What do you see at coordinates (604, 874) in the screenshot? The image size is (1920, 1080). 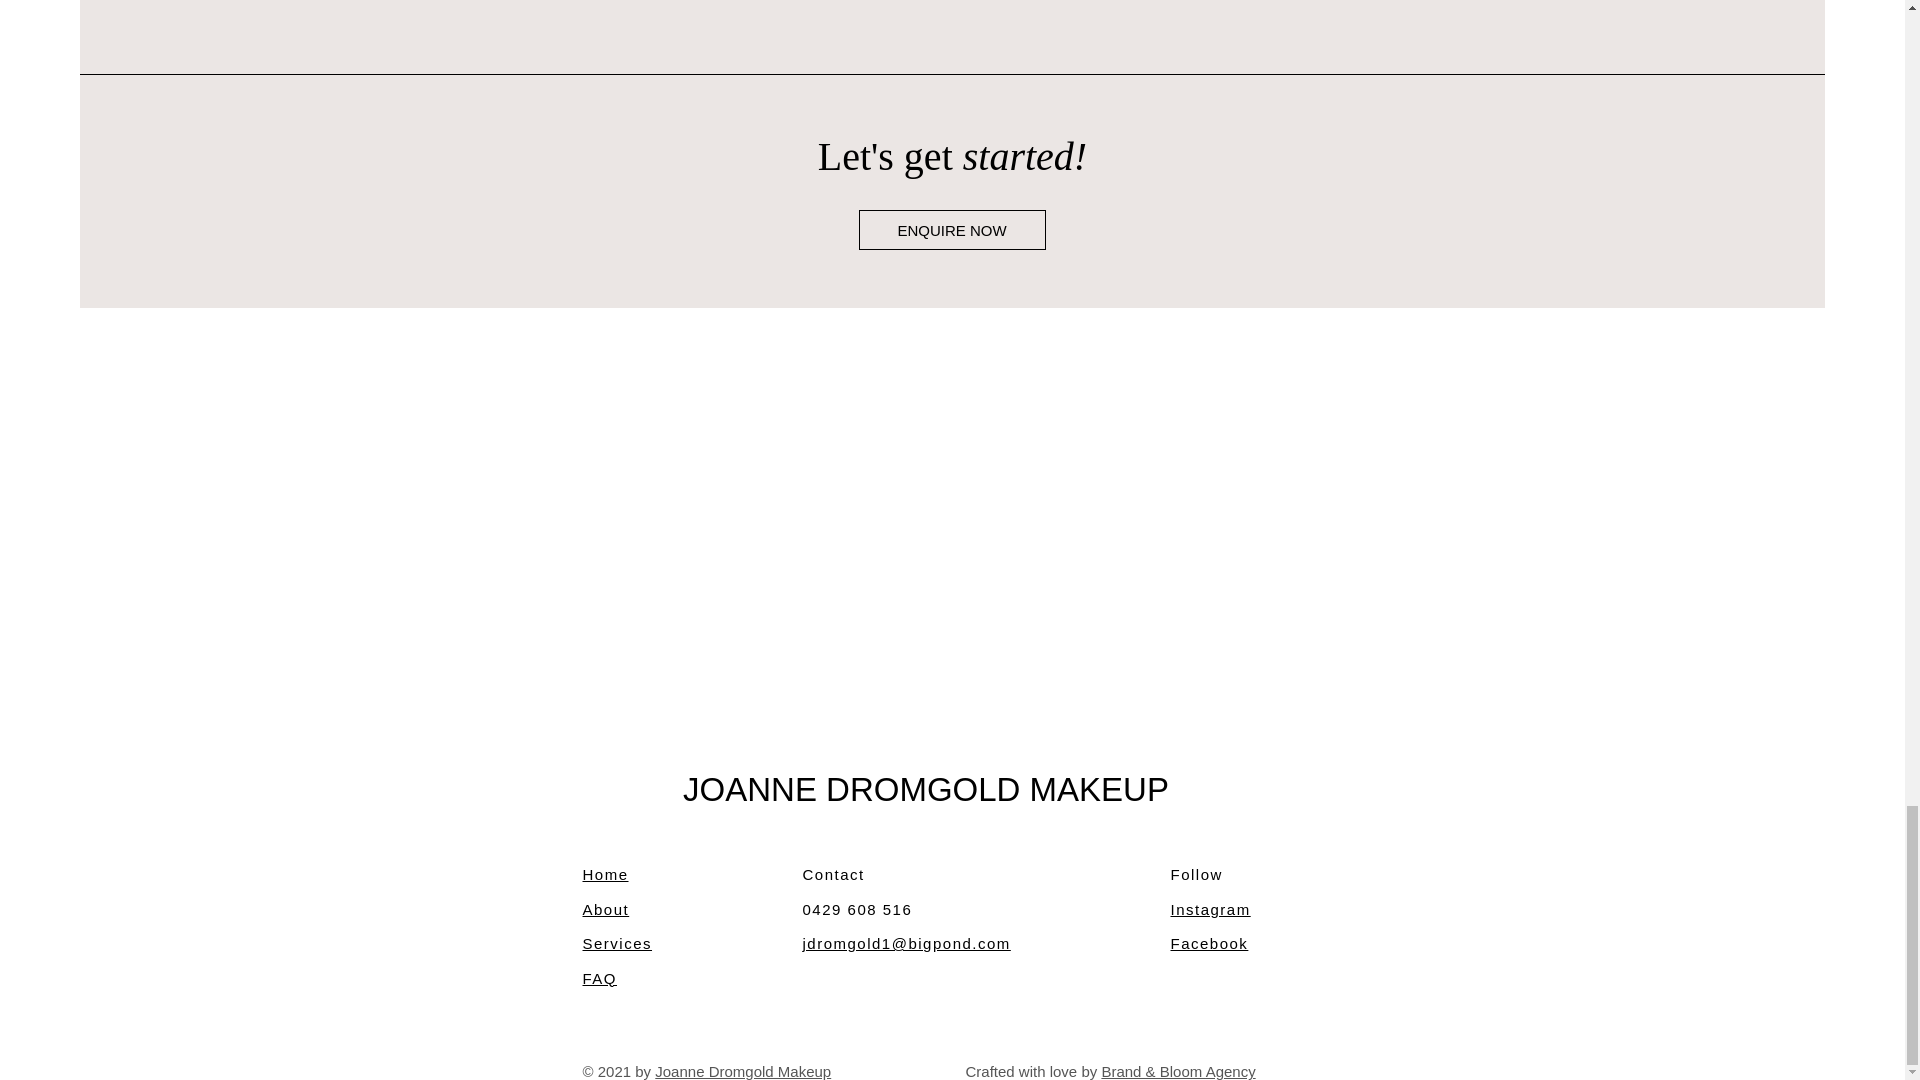 I see `Home` at bounding box center [604, 874].